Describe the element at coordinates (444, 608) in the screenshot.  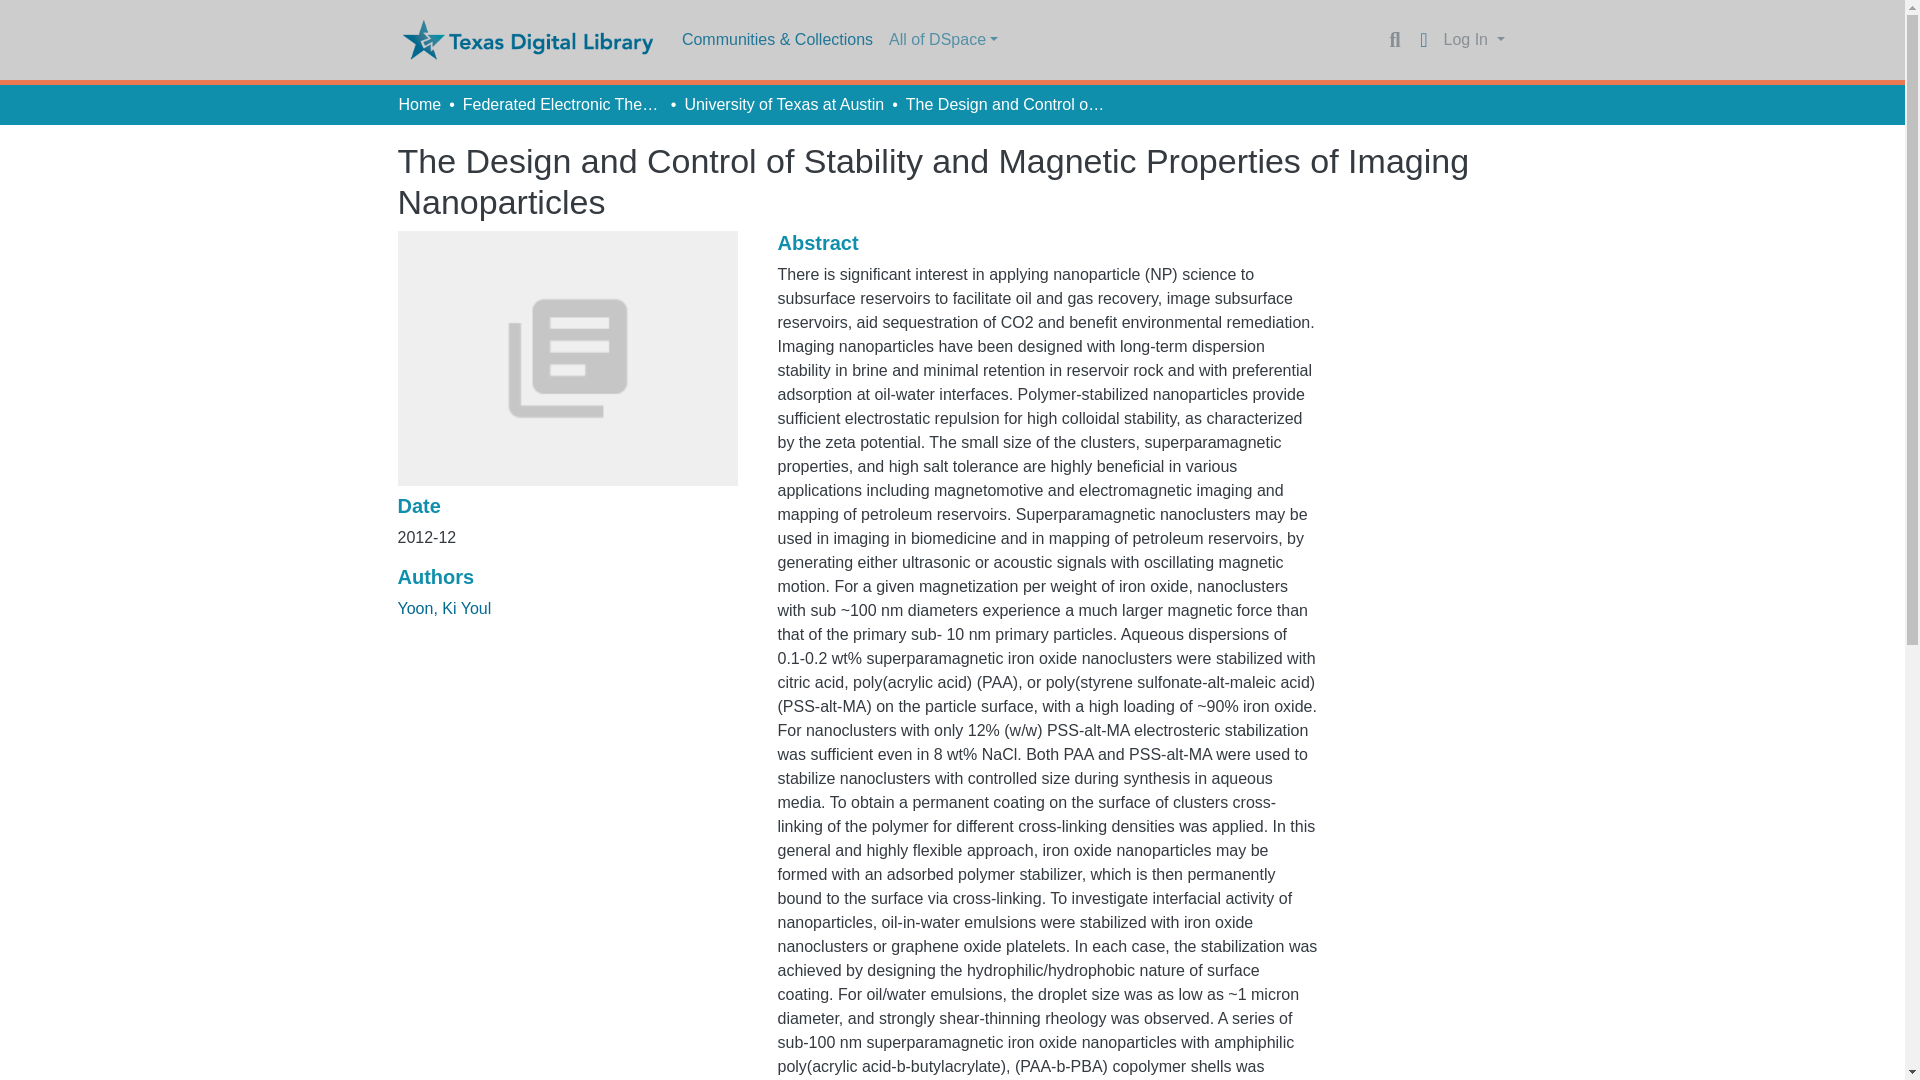
I see `Yoon, Ki Youl` at that location.